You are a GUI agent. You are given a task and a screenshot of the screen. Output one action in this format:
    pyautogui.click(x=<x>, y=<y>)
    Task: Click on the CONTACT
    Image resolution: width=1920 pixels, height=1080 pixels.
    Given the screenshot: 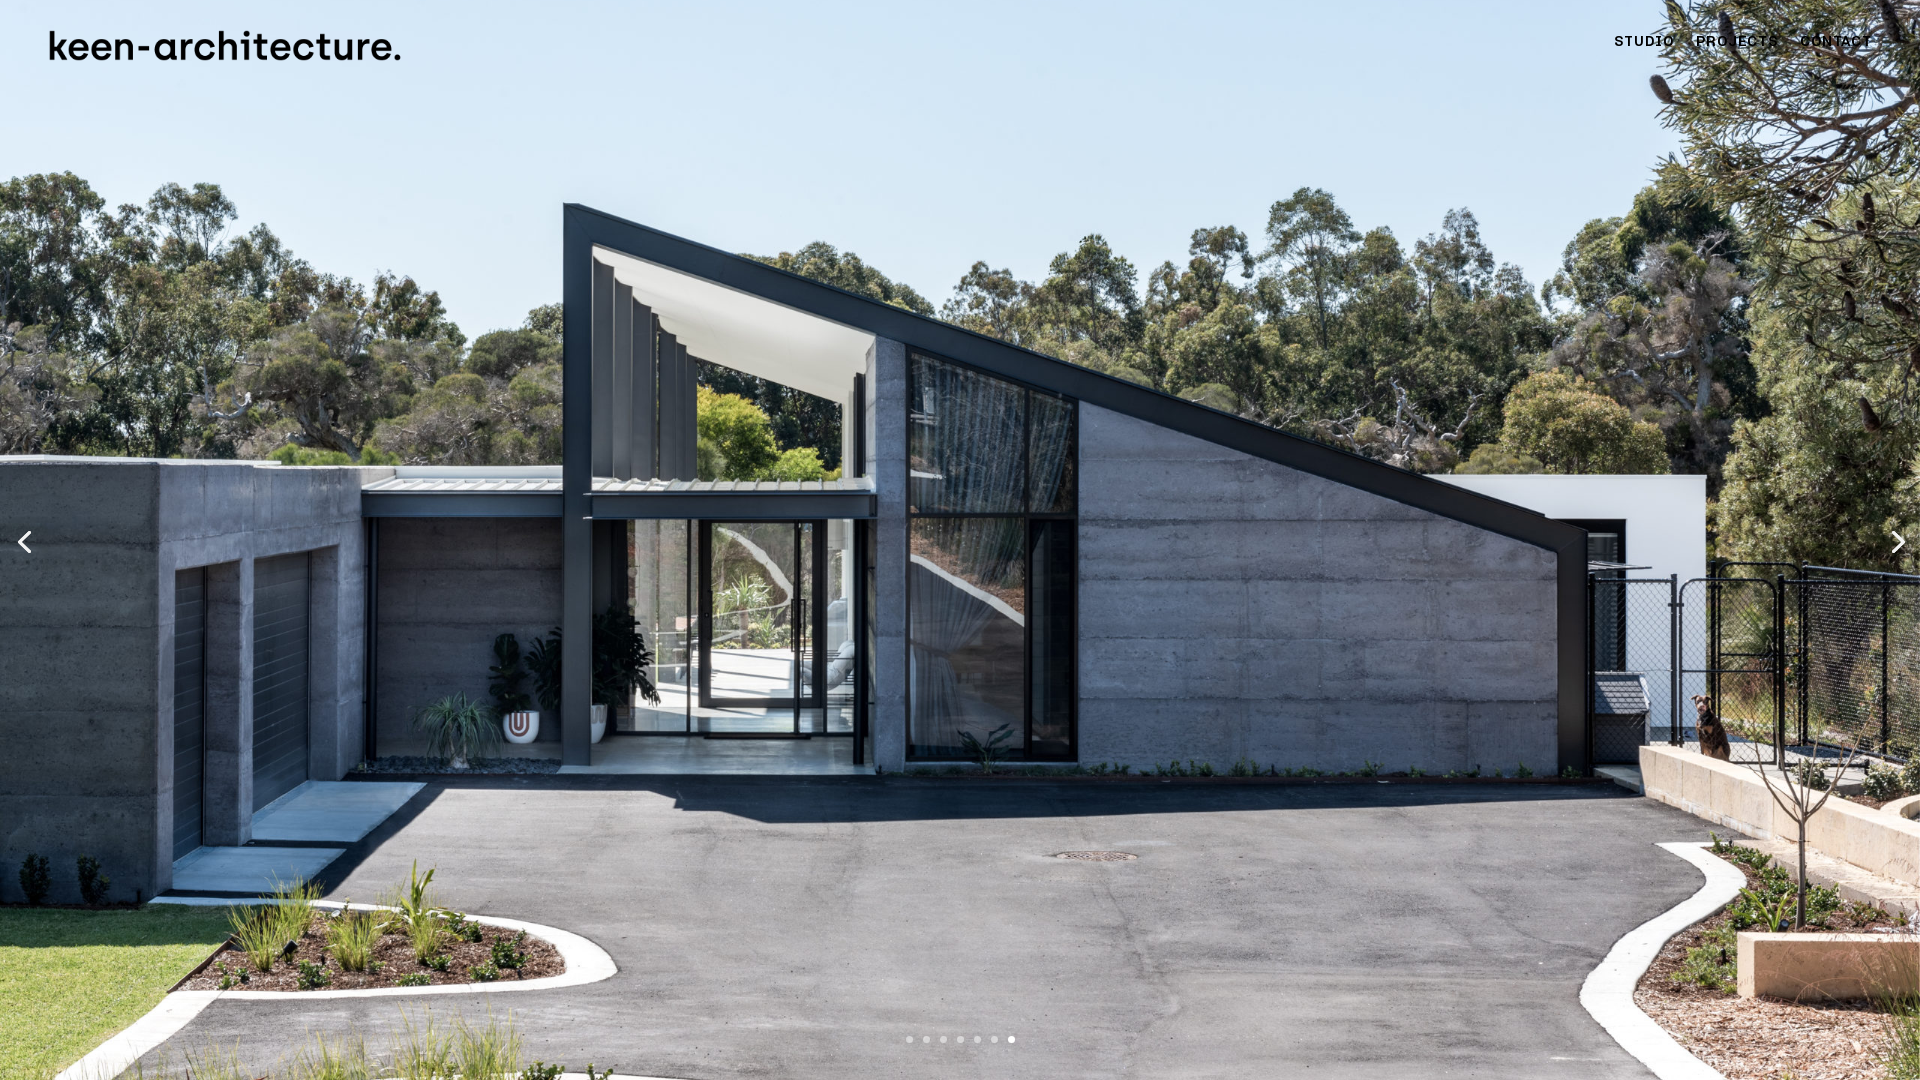 What is the action you would take?
    pyautogui.click(x=1836, y=46)
    